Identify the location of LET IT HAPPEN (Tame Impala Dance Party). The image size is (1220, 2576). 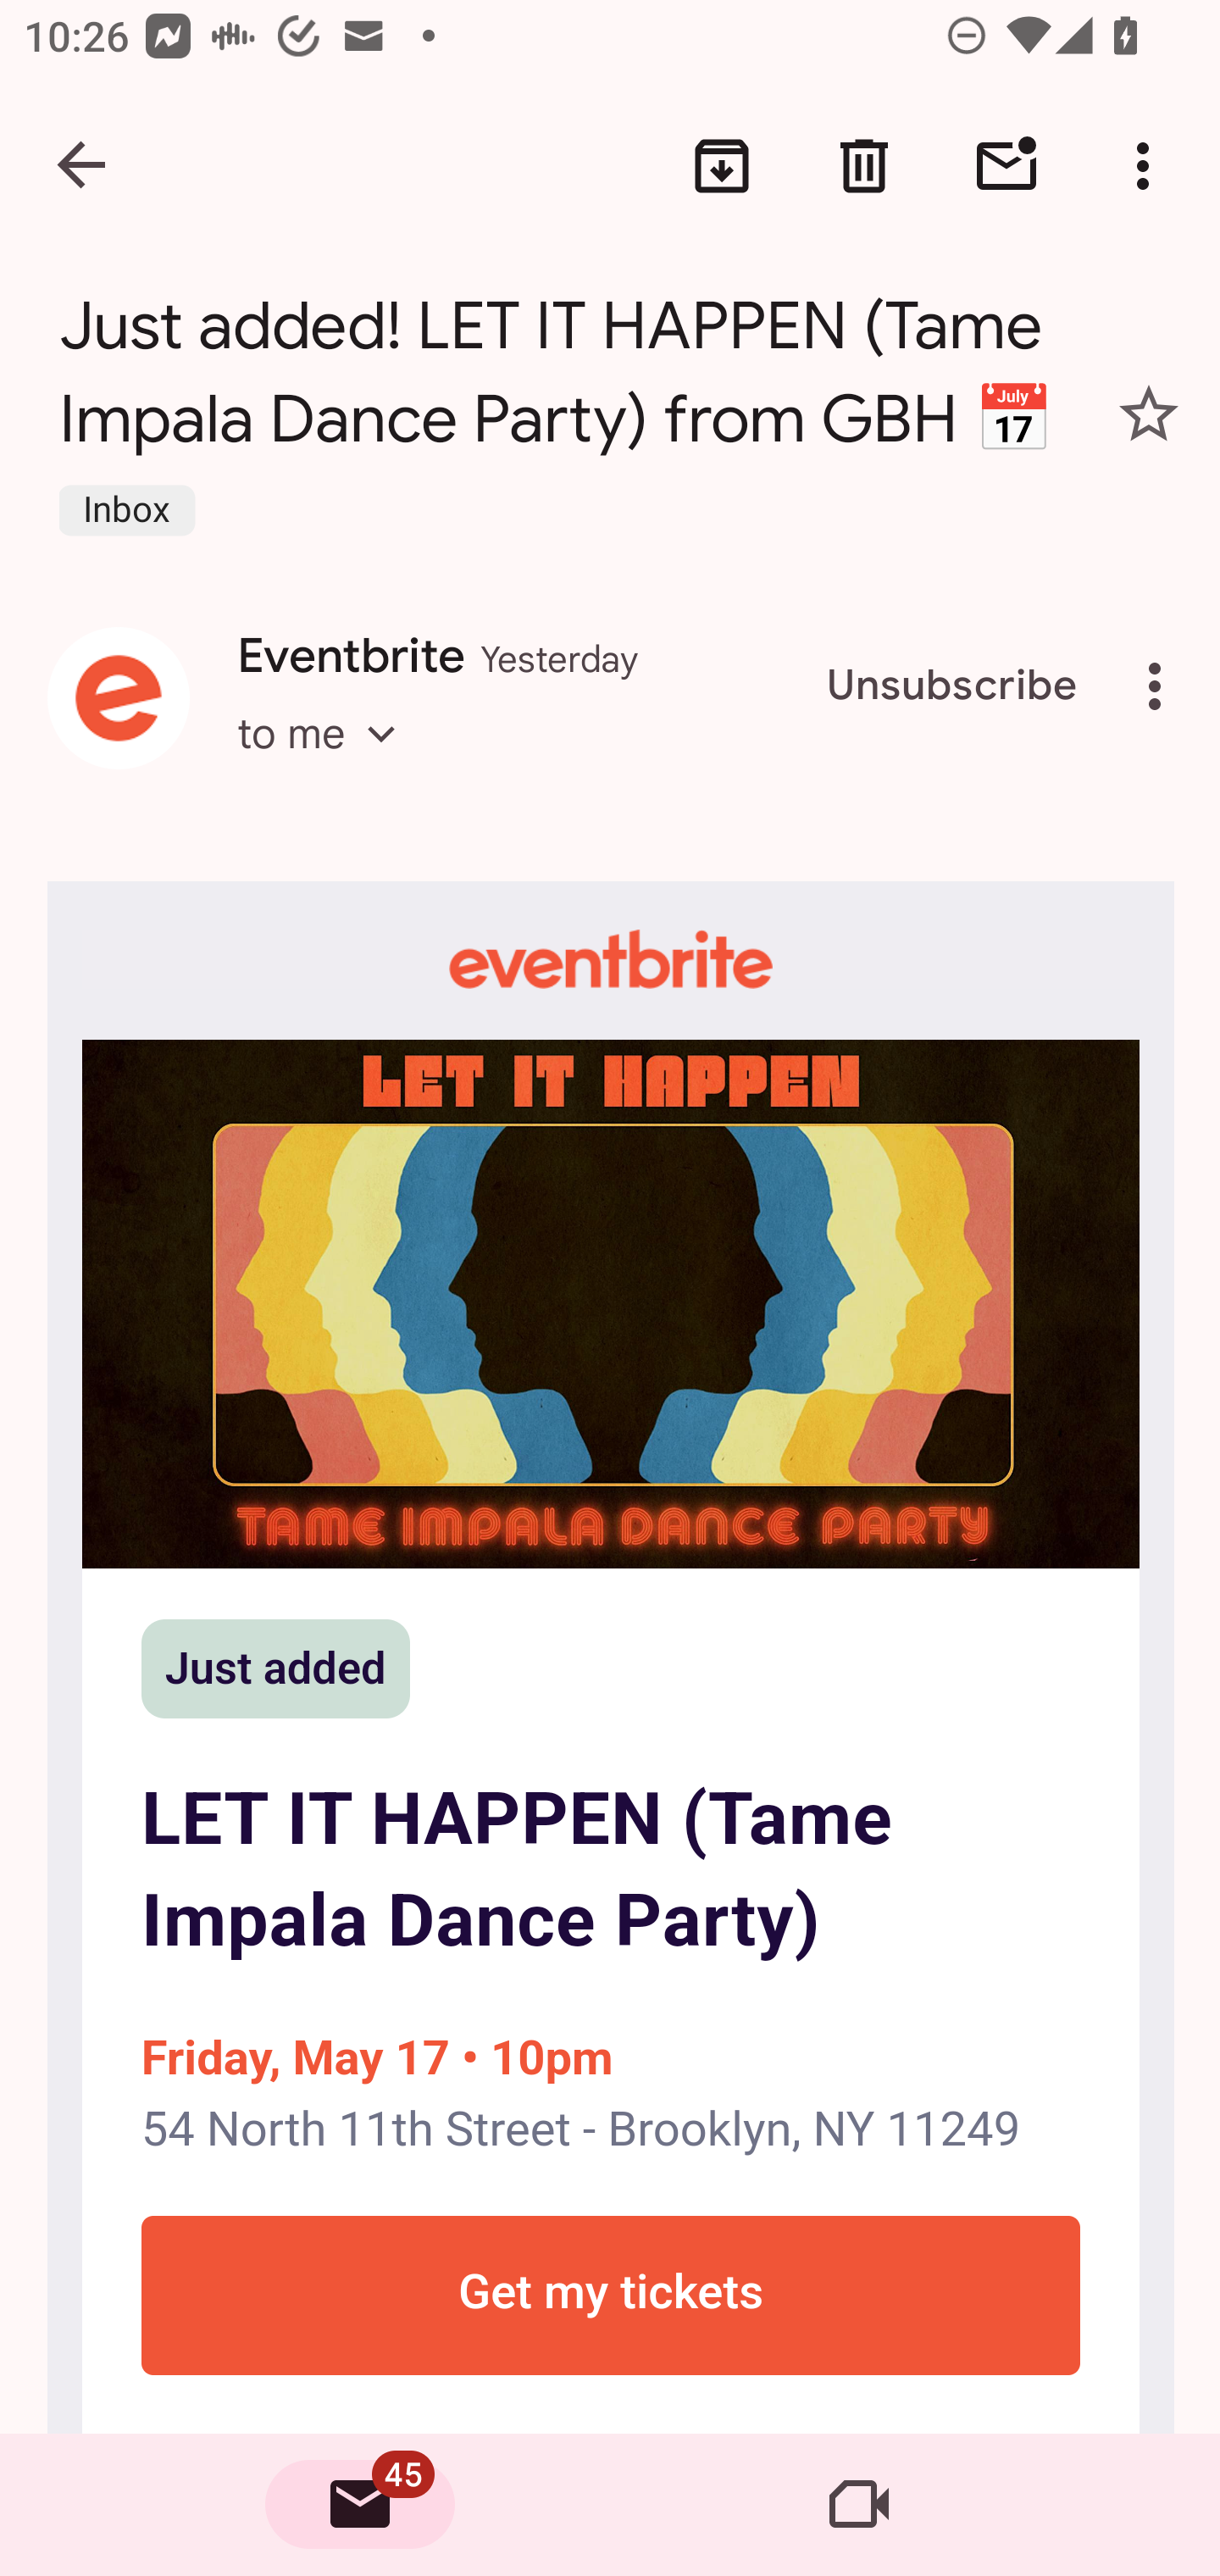
(610, 1305).